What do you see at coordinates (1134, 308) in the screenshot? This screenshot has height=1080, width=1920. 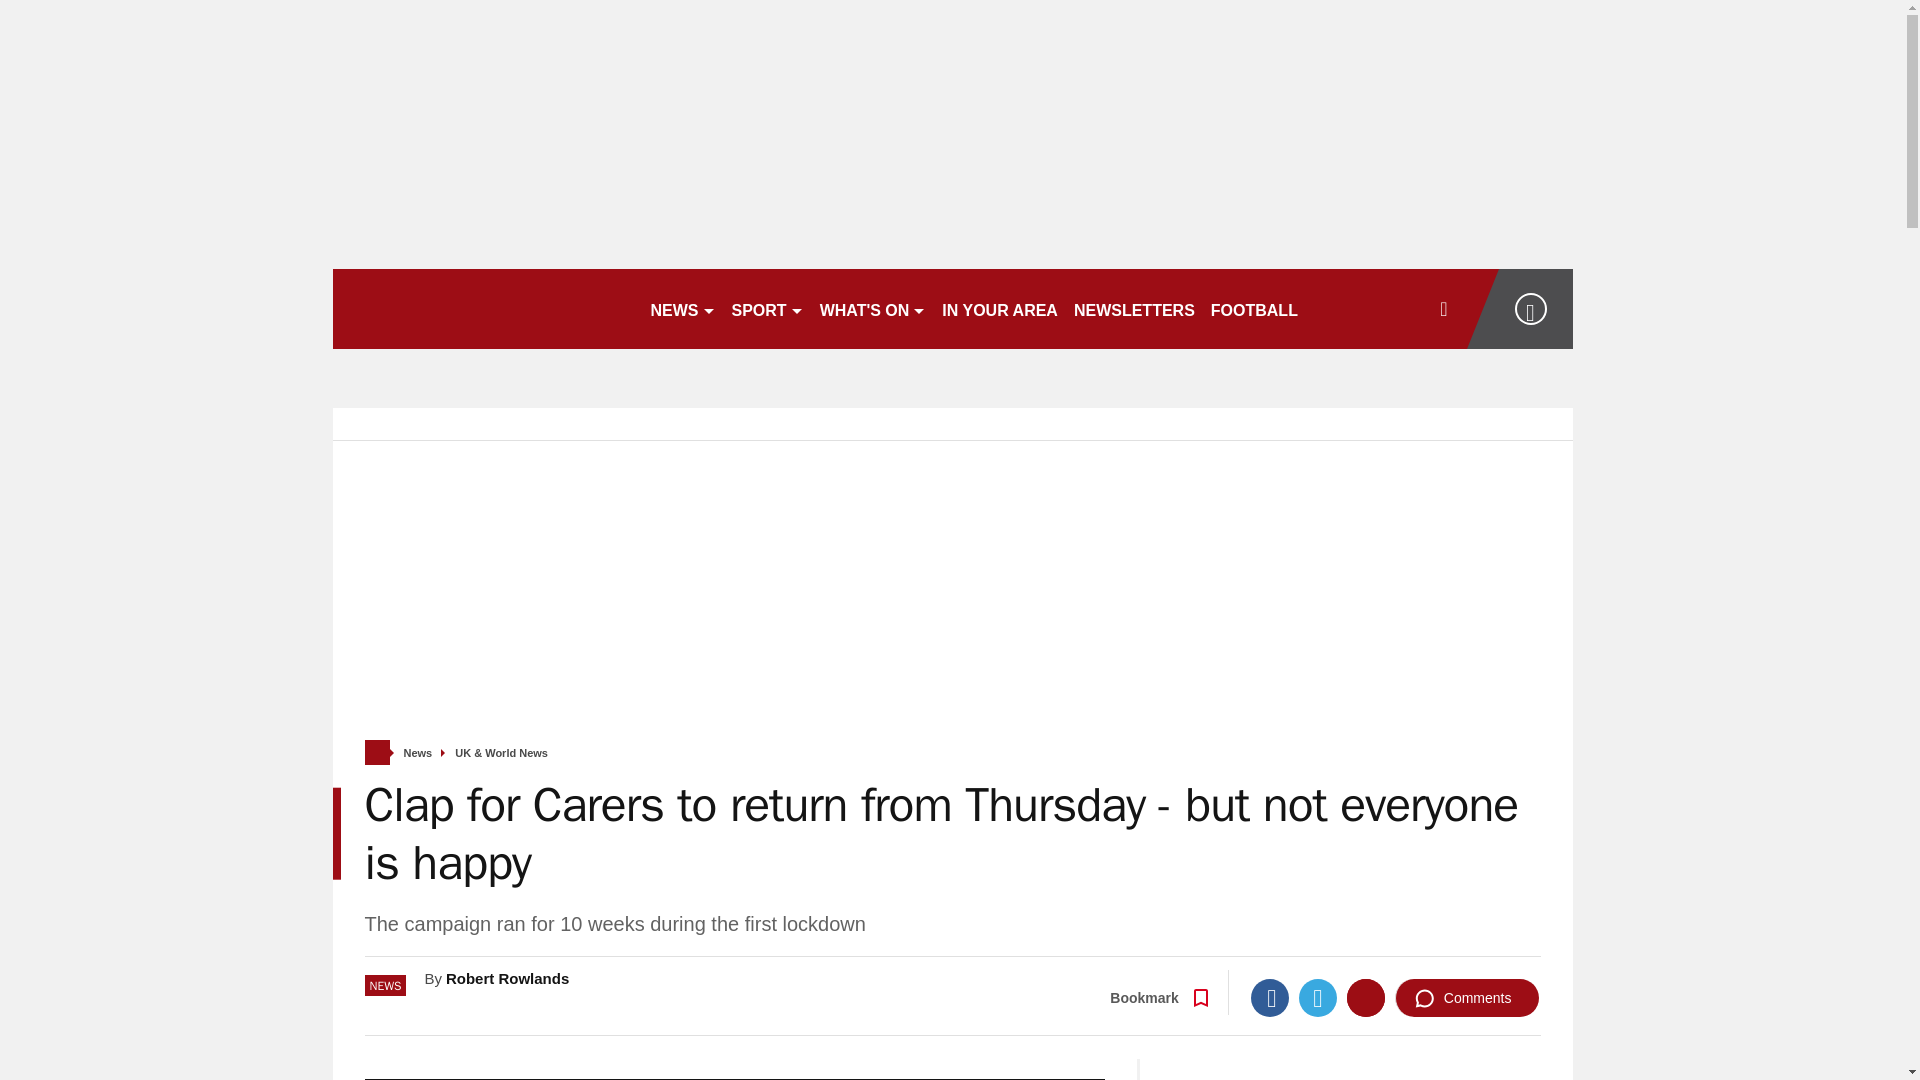 I see `NEWSLETTERS` at bounding box center [1134, 308].